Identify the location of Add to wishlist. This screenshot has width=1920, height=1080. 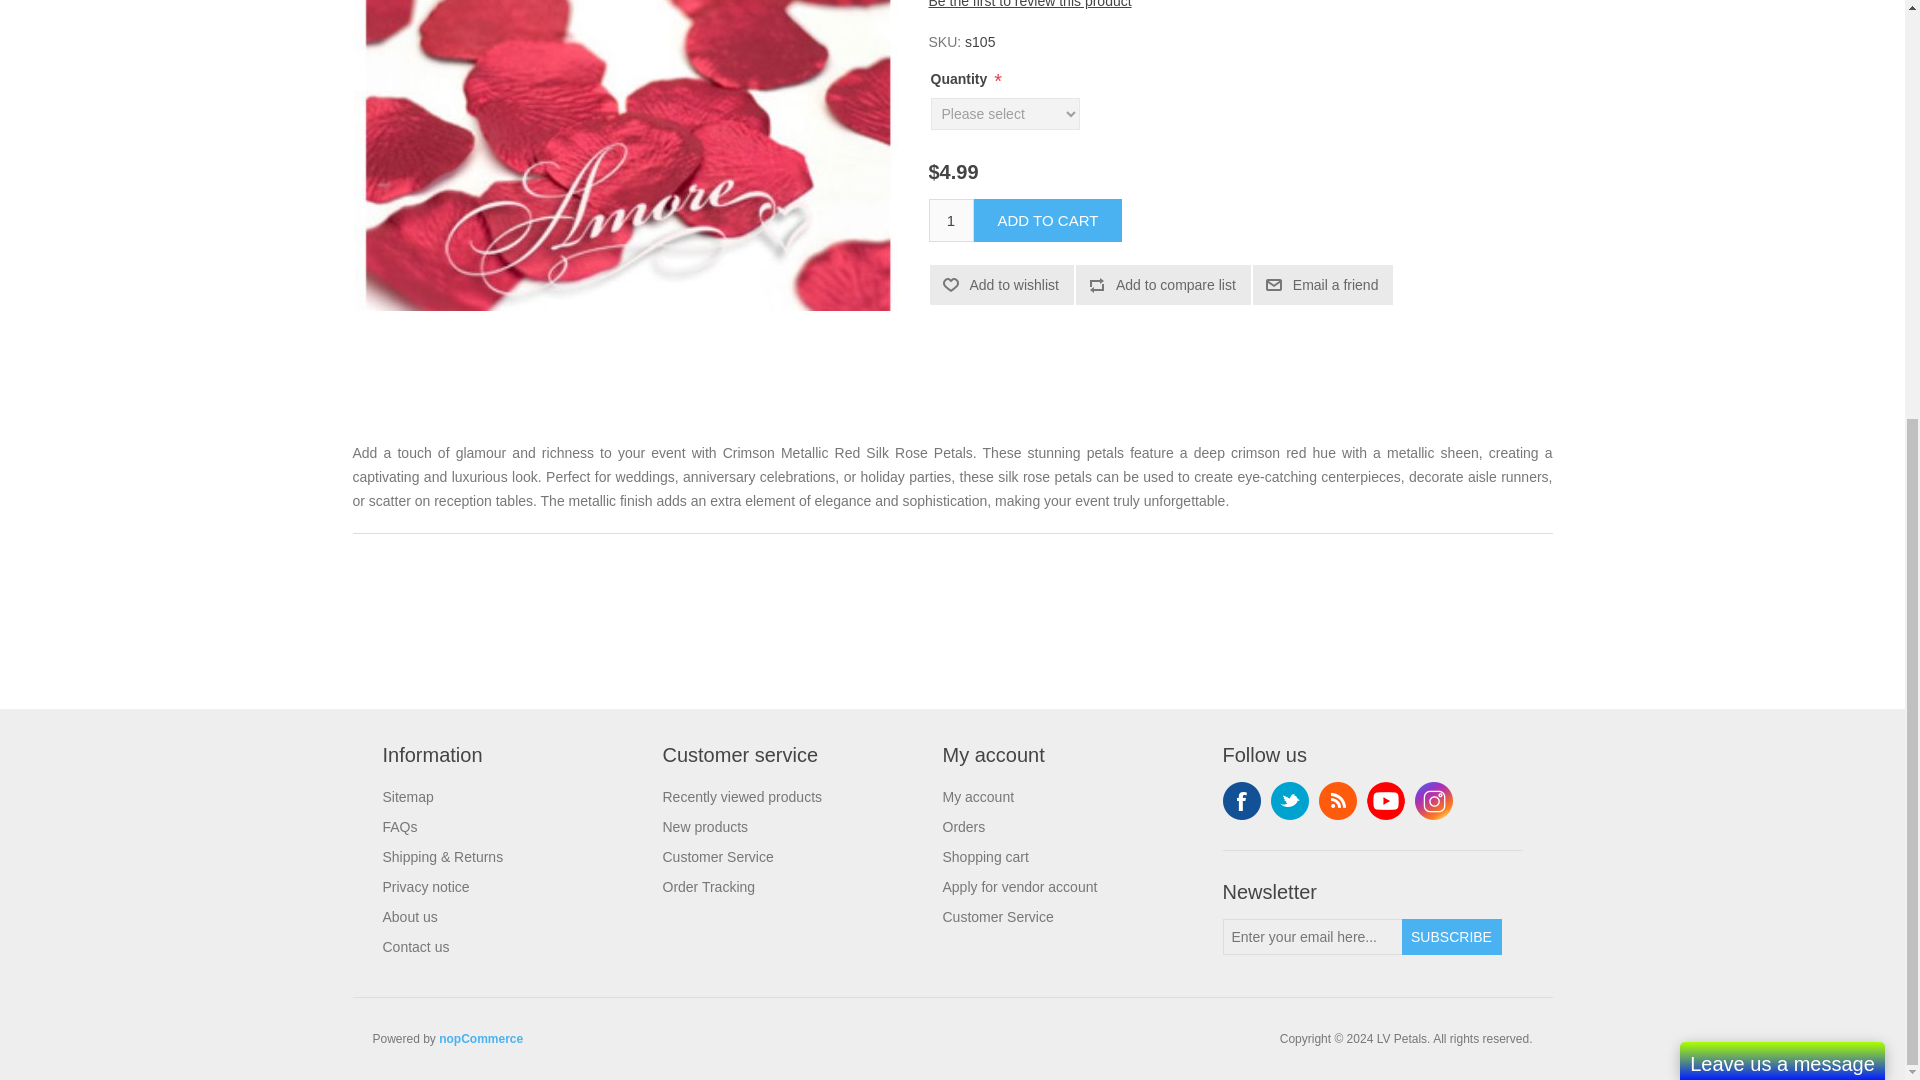
(1001, 284).